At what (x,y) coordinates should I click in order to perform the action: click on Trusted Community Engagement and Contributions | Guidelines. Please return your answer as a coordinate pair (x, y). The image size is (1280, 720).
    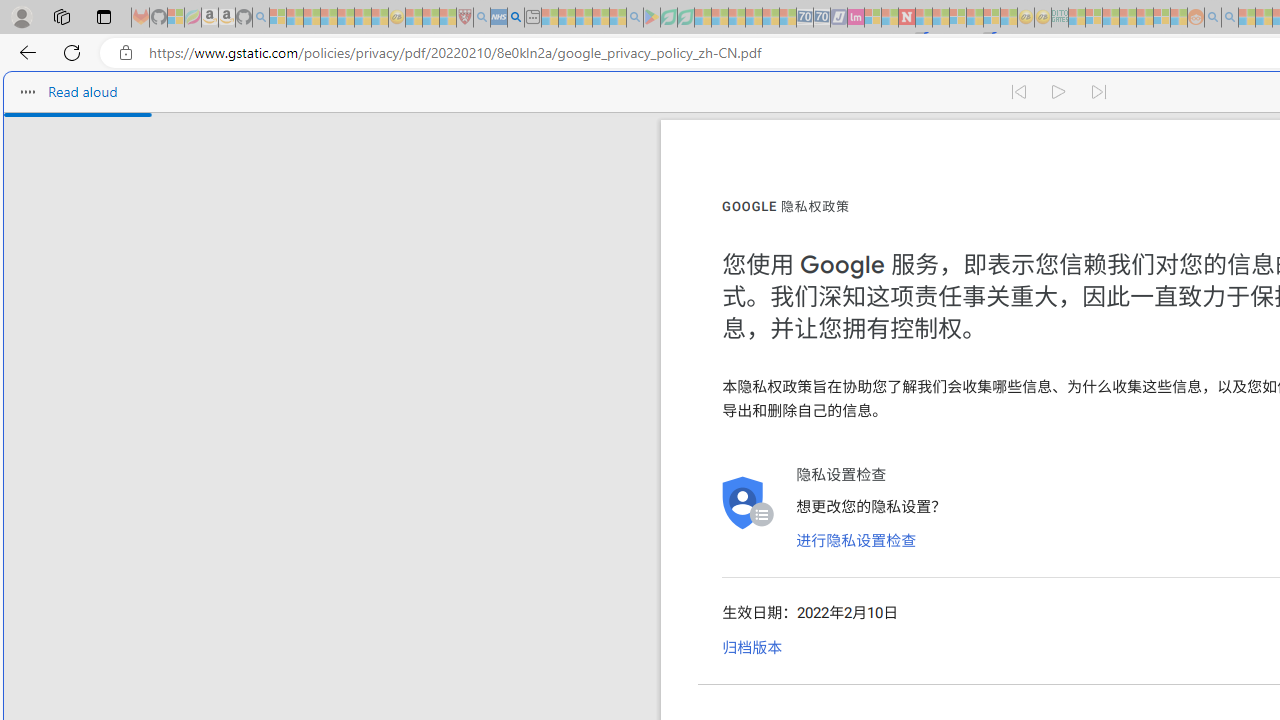
    Looking at the image, I should click on (924, 18).